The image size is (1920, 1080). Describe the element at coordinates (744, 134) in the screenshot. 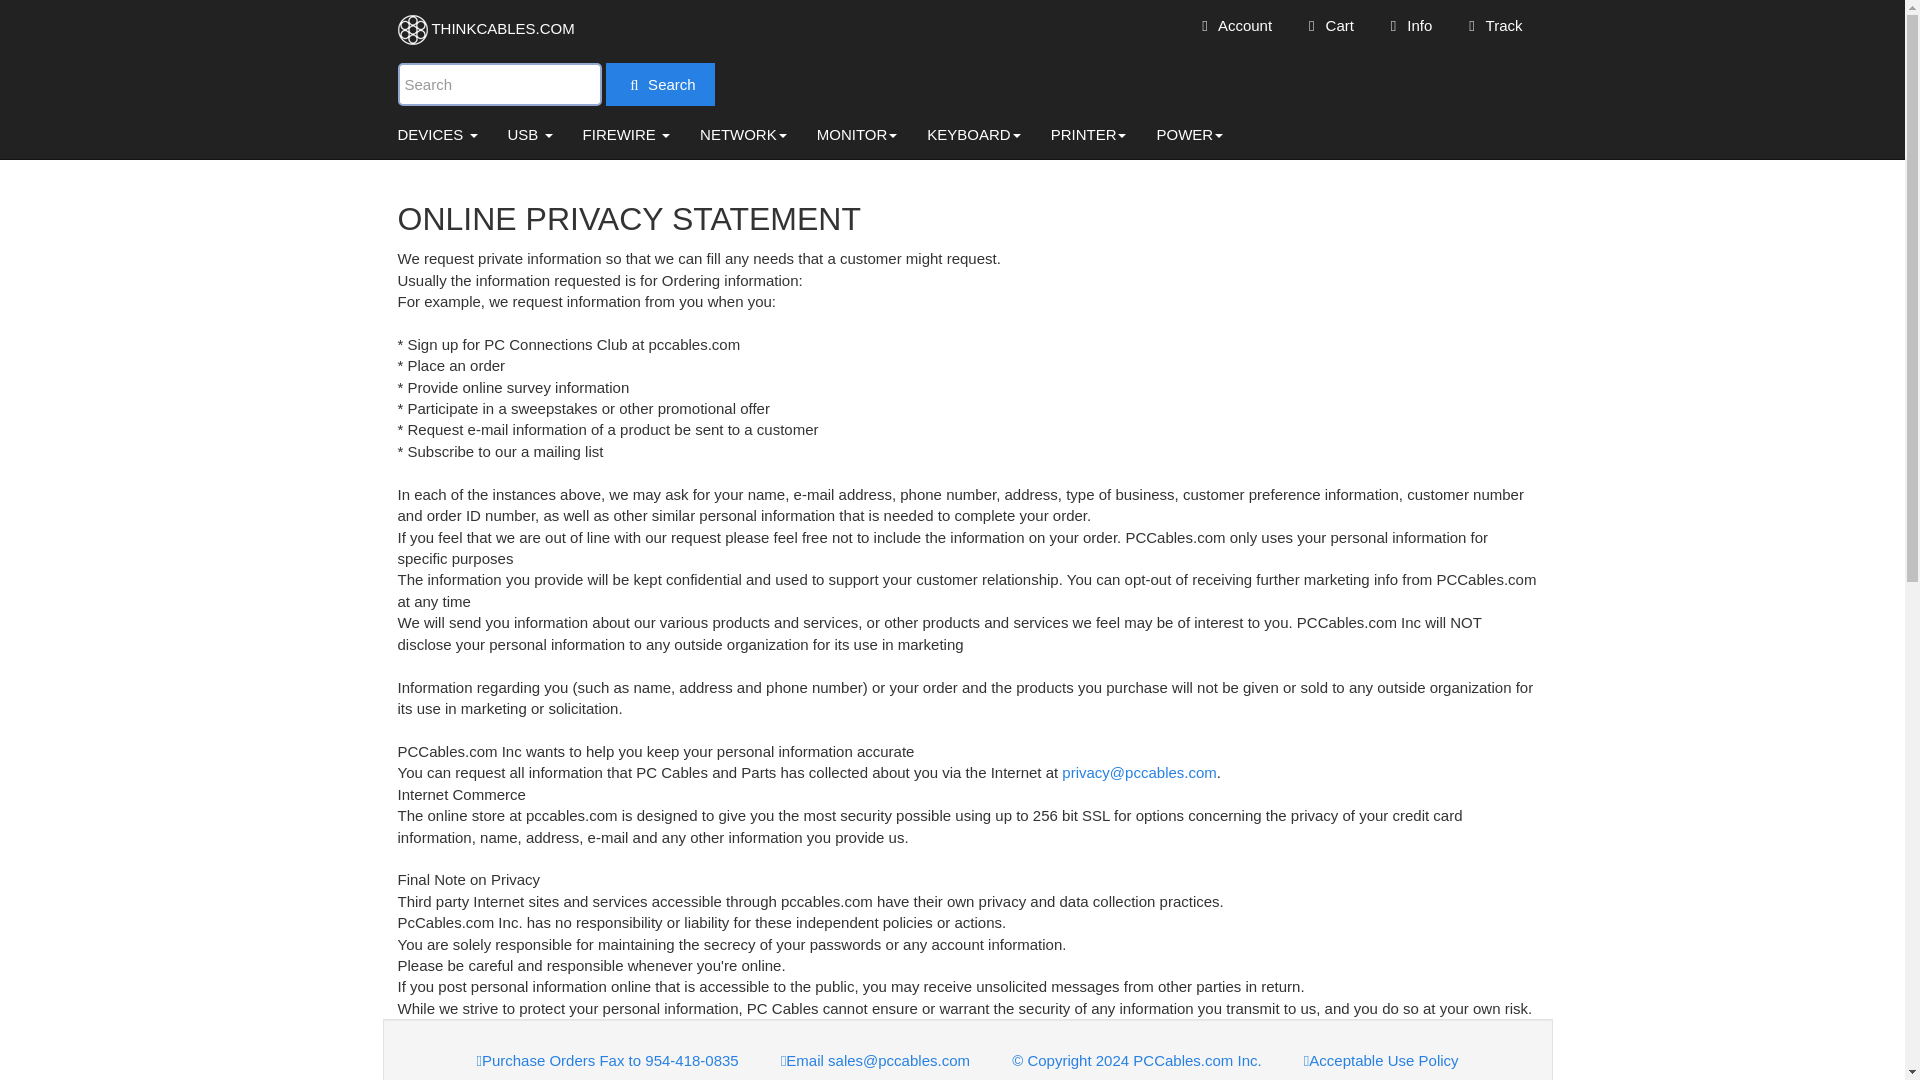

I see `NETWORK` at that location.